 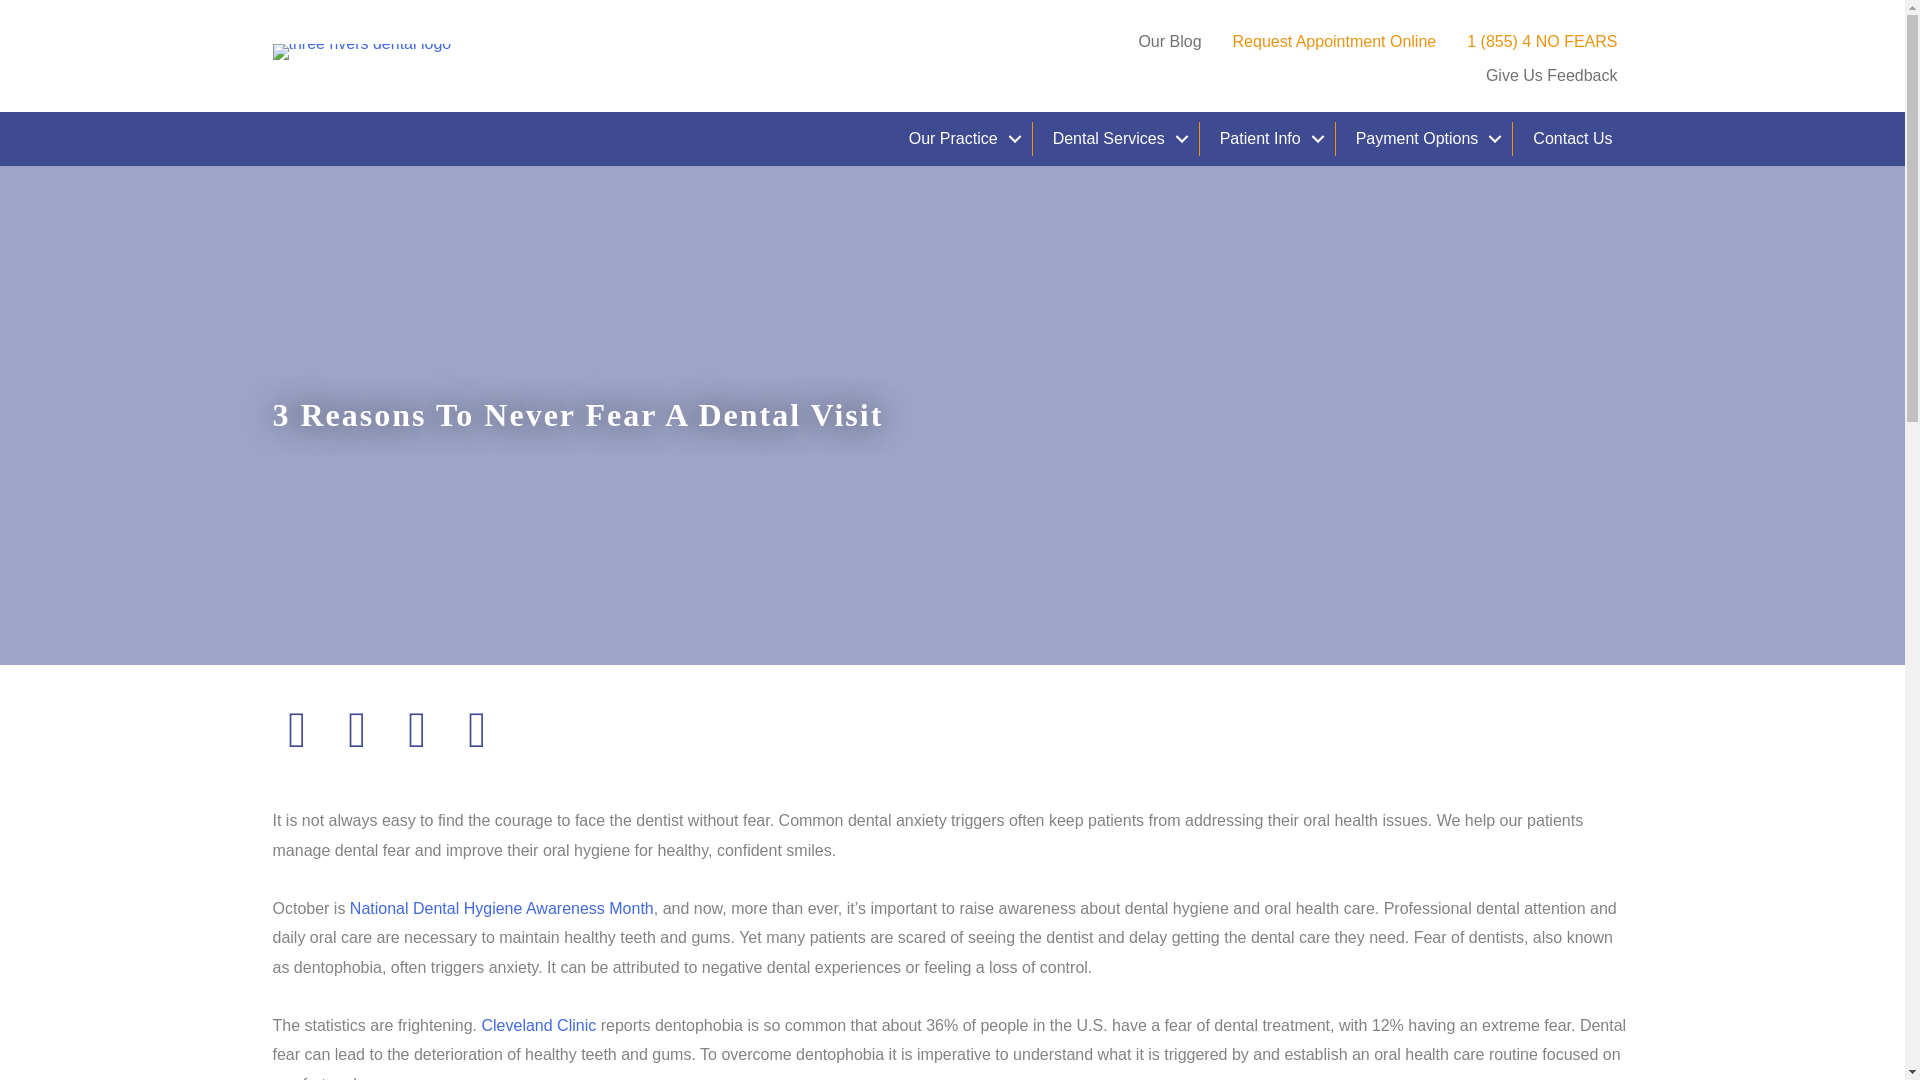 What do you see at coordinates (1169, 42) in the screenshot?
I see `Our Blog` at bounding box center [1169, 42].